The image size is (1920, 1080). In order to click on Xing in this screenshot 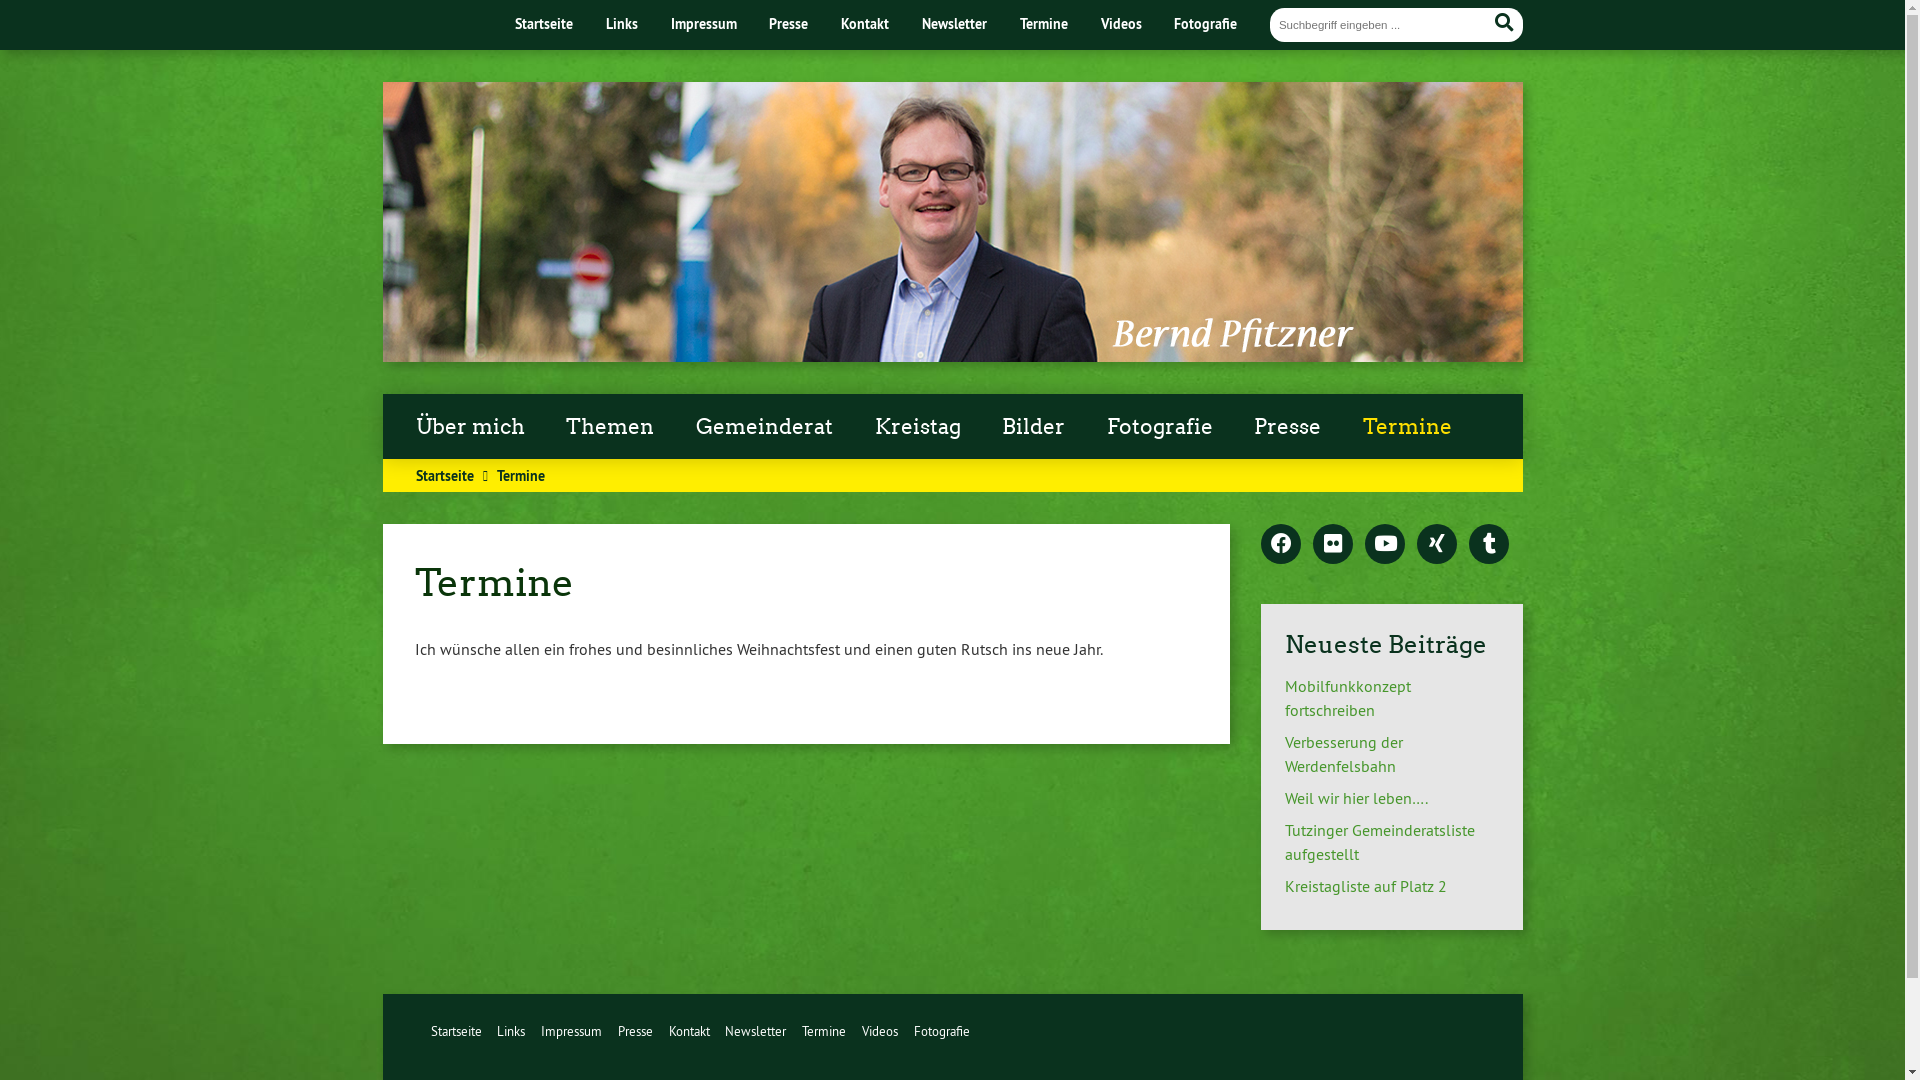, I will do `click(1437, 545)`.